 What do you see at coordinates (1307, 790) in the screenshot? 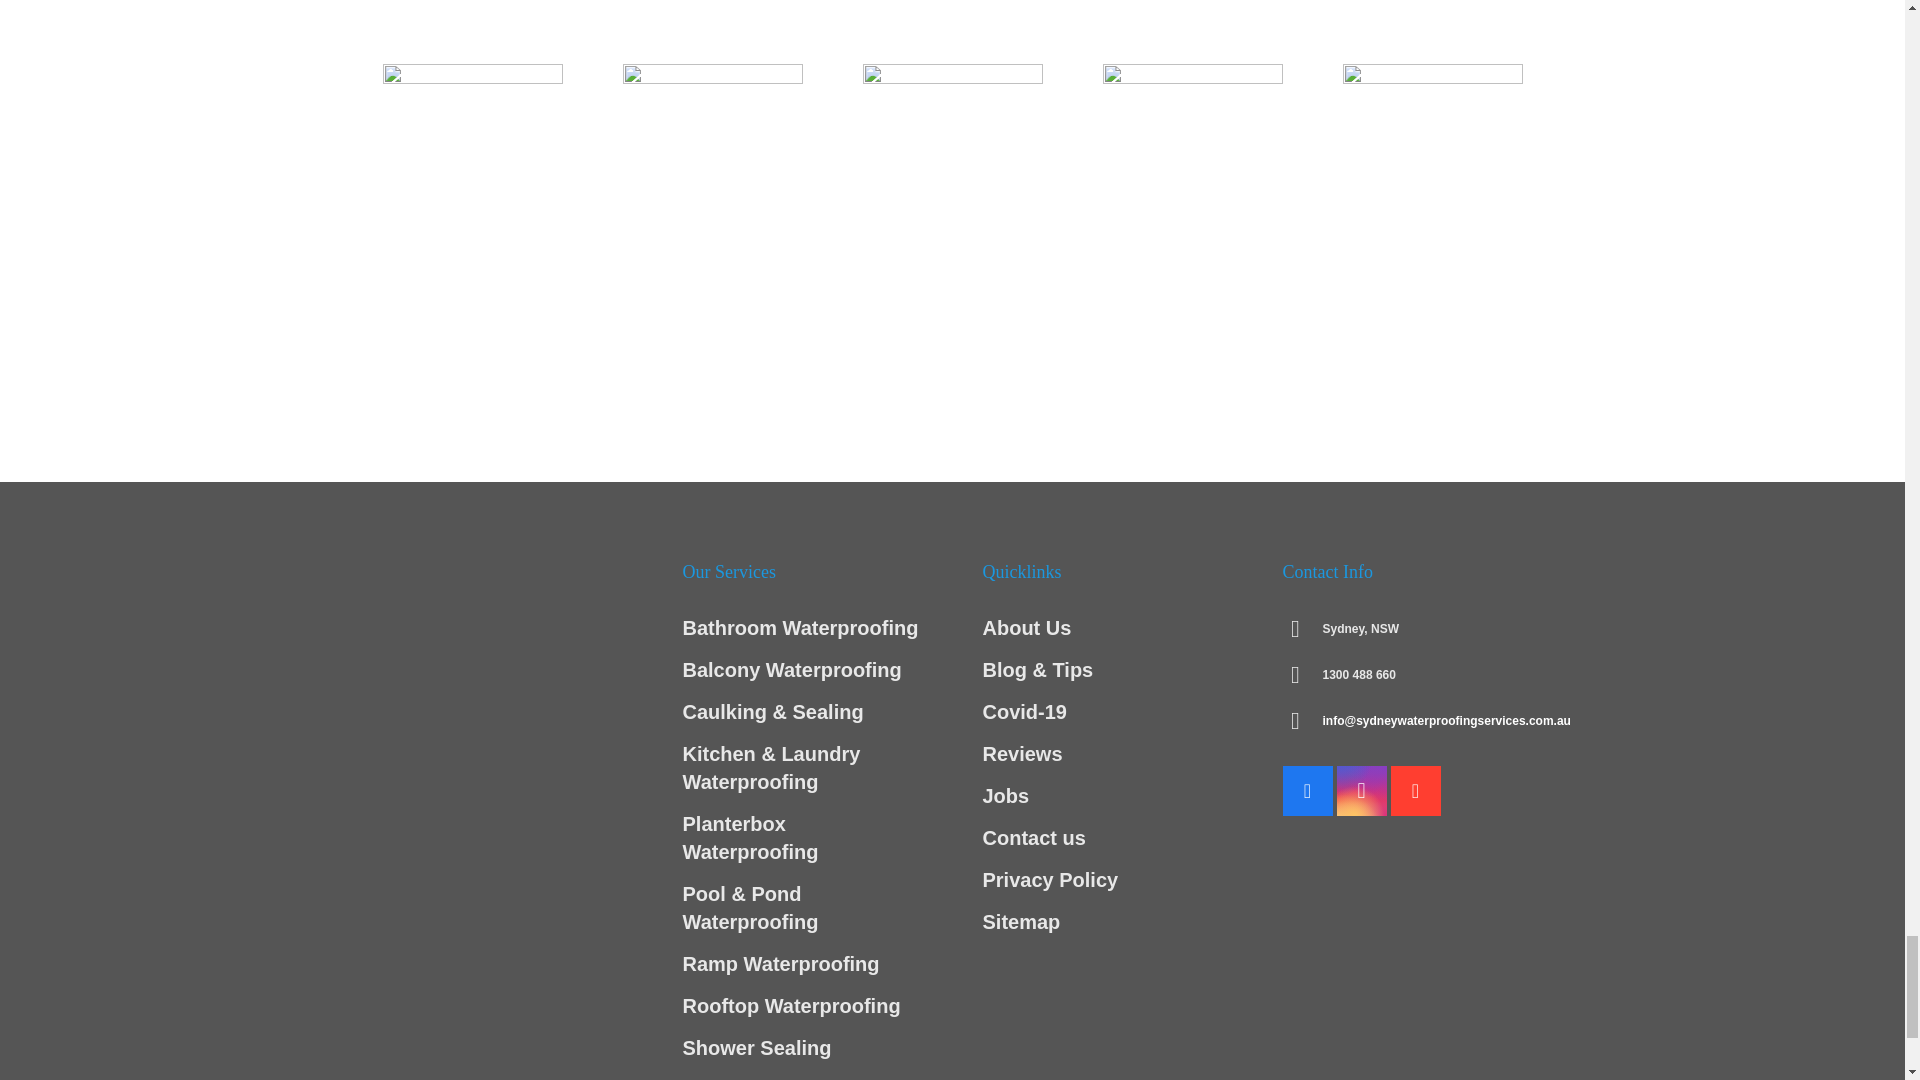
I see `Facebook` at bounding box center [1307, 790].